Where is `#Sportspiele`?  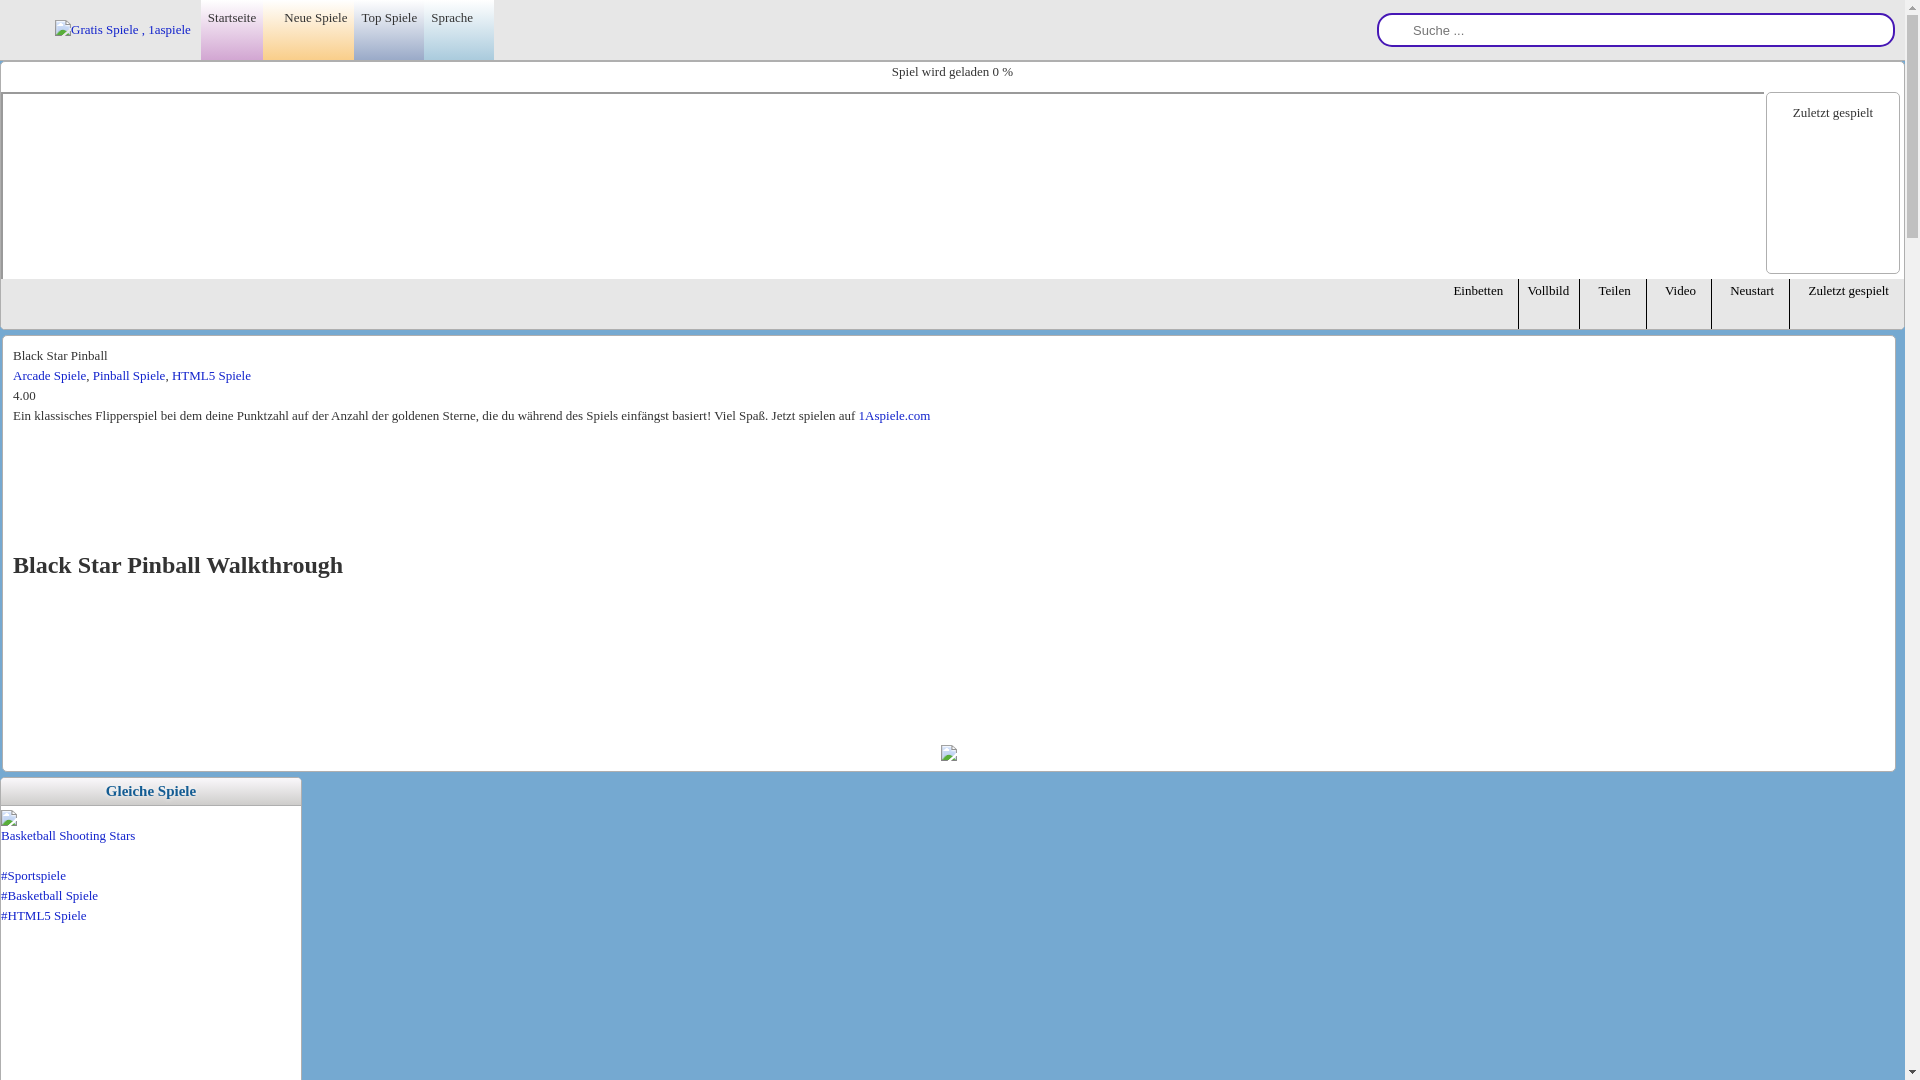
#Sportspiele is located at coordinates (151, 876).